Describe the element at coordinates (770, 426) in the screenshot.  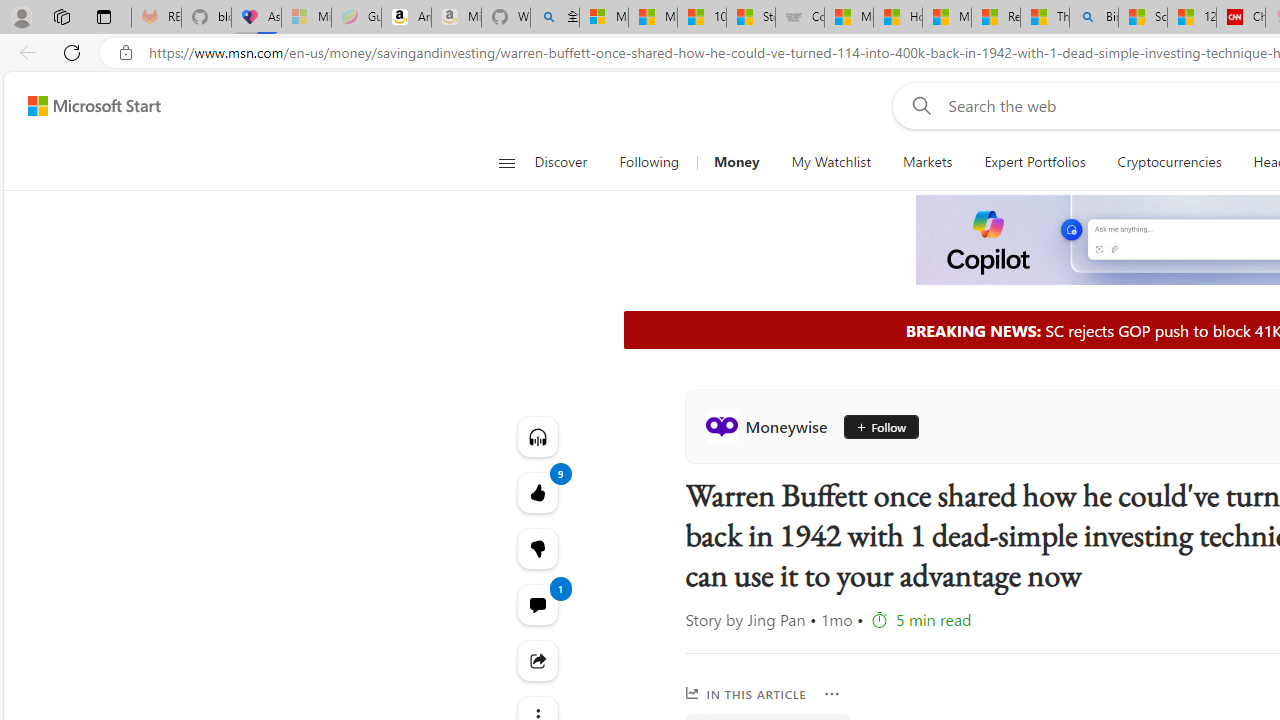
I see `Moneywise` at that location.